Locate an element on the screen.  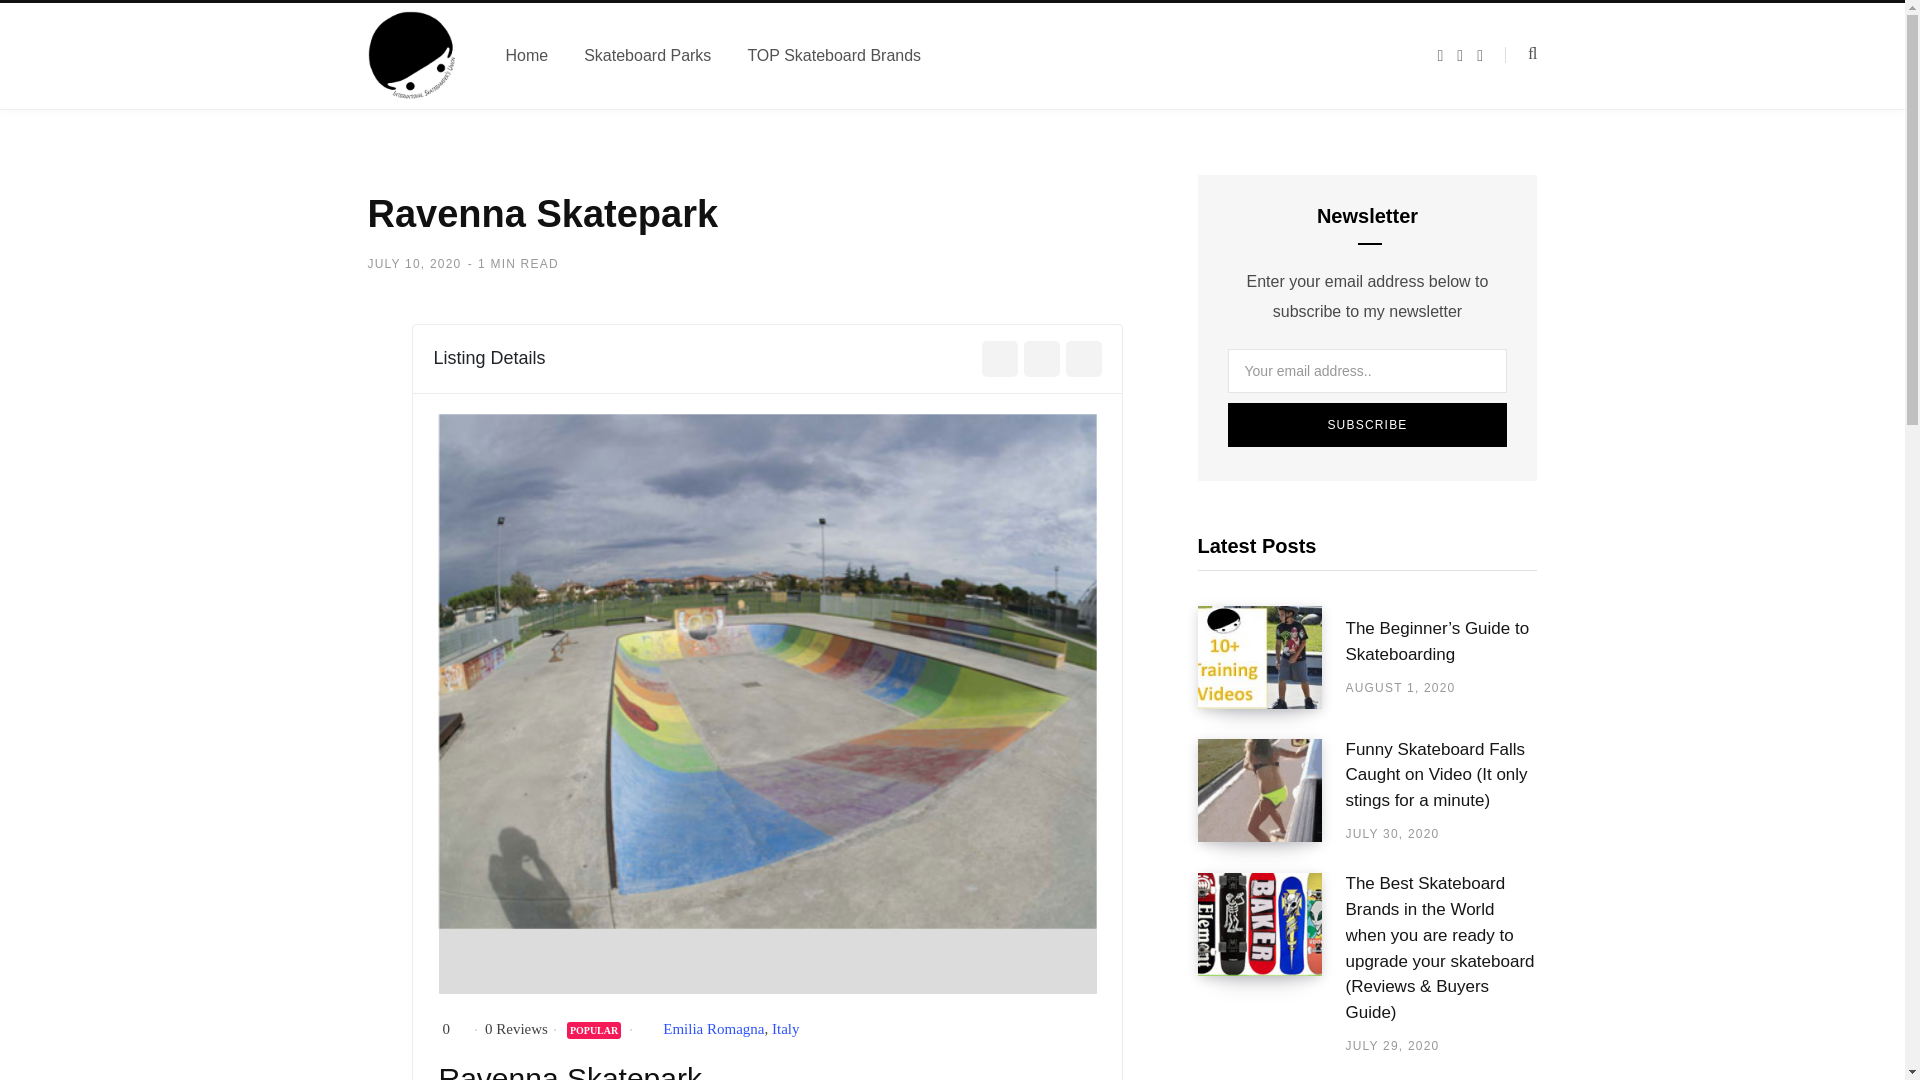
Subscribe is located at coordinates (1368, 424).